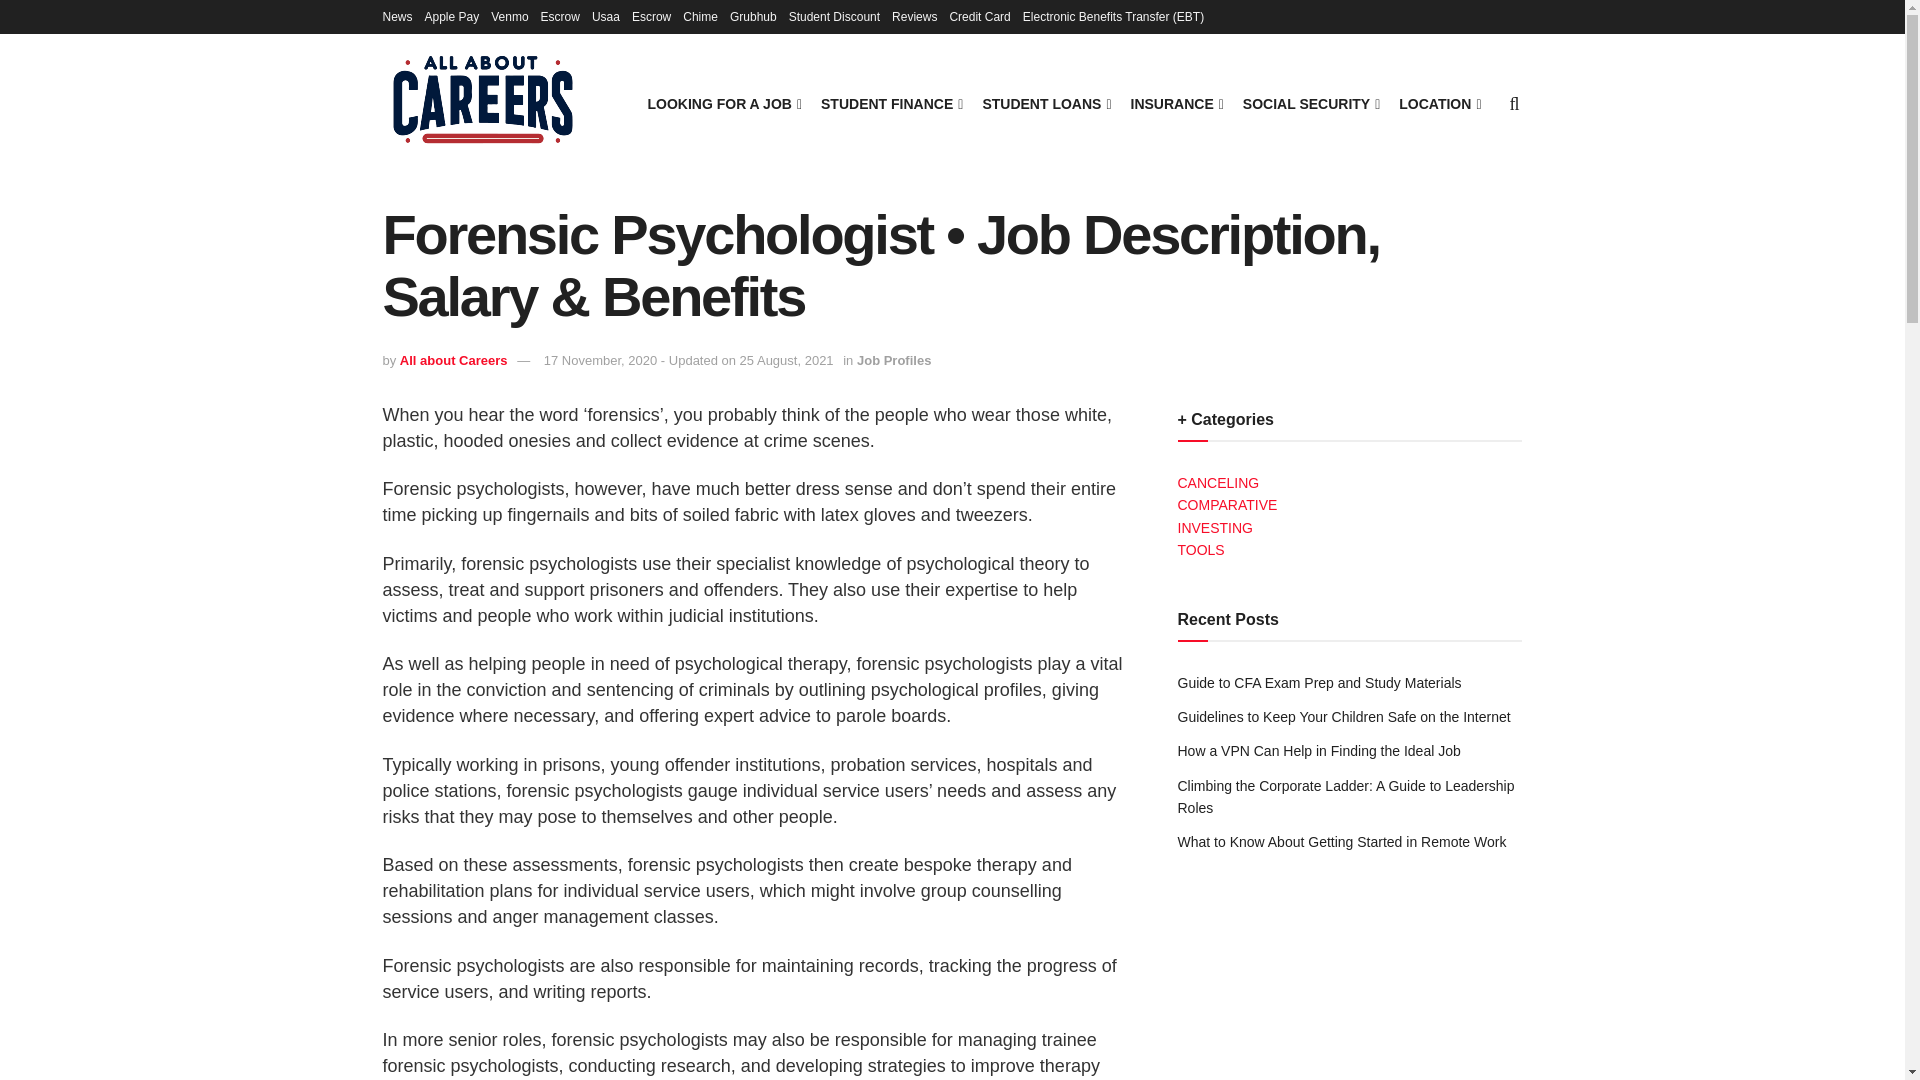 This screenshot has height=1080, width=1920. I want to click on Grubhub, so click(753, 16).